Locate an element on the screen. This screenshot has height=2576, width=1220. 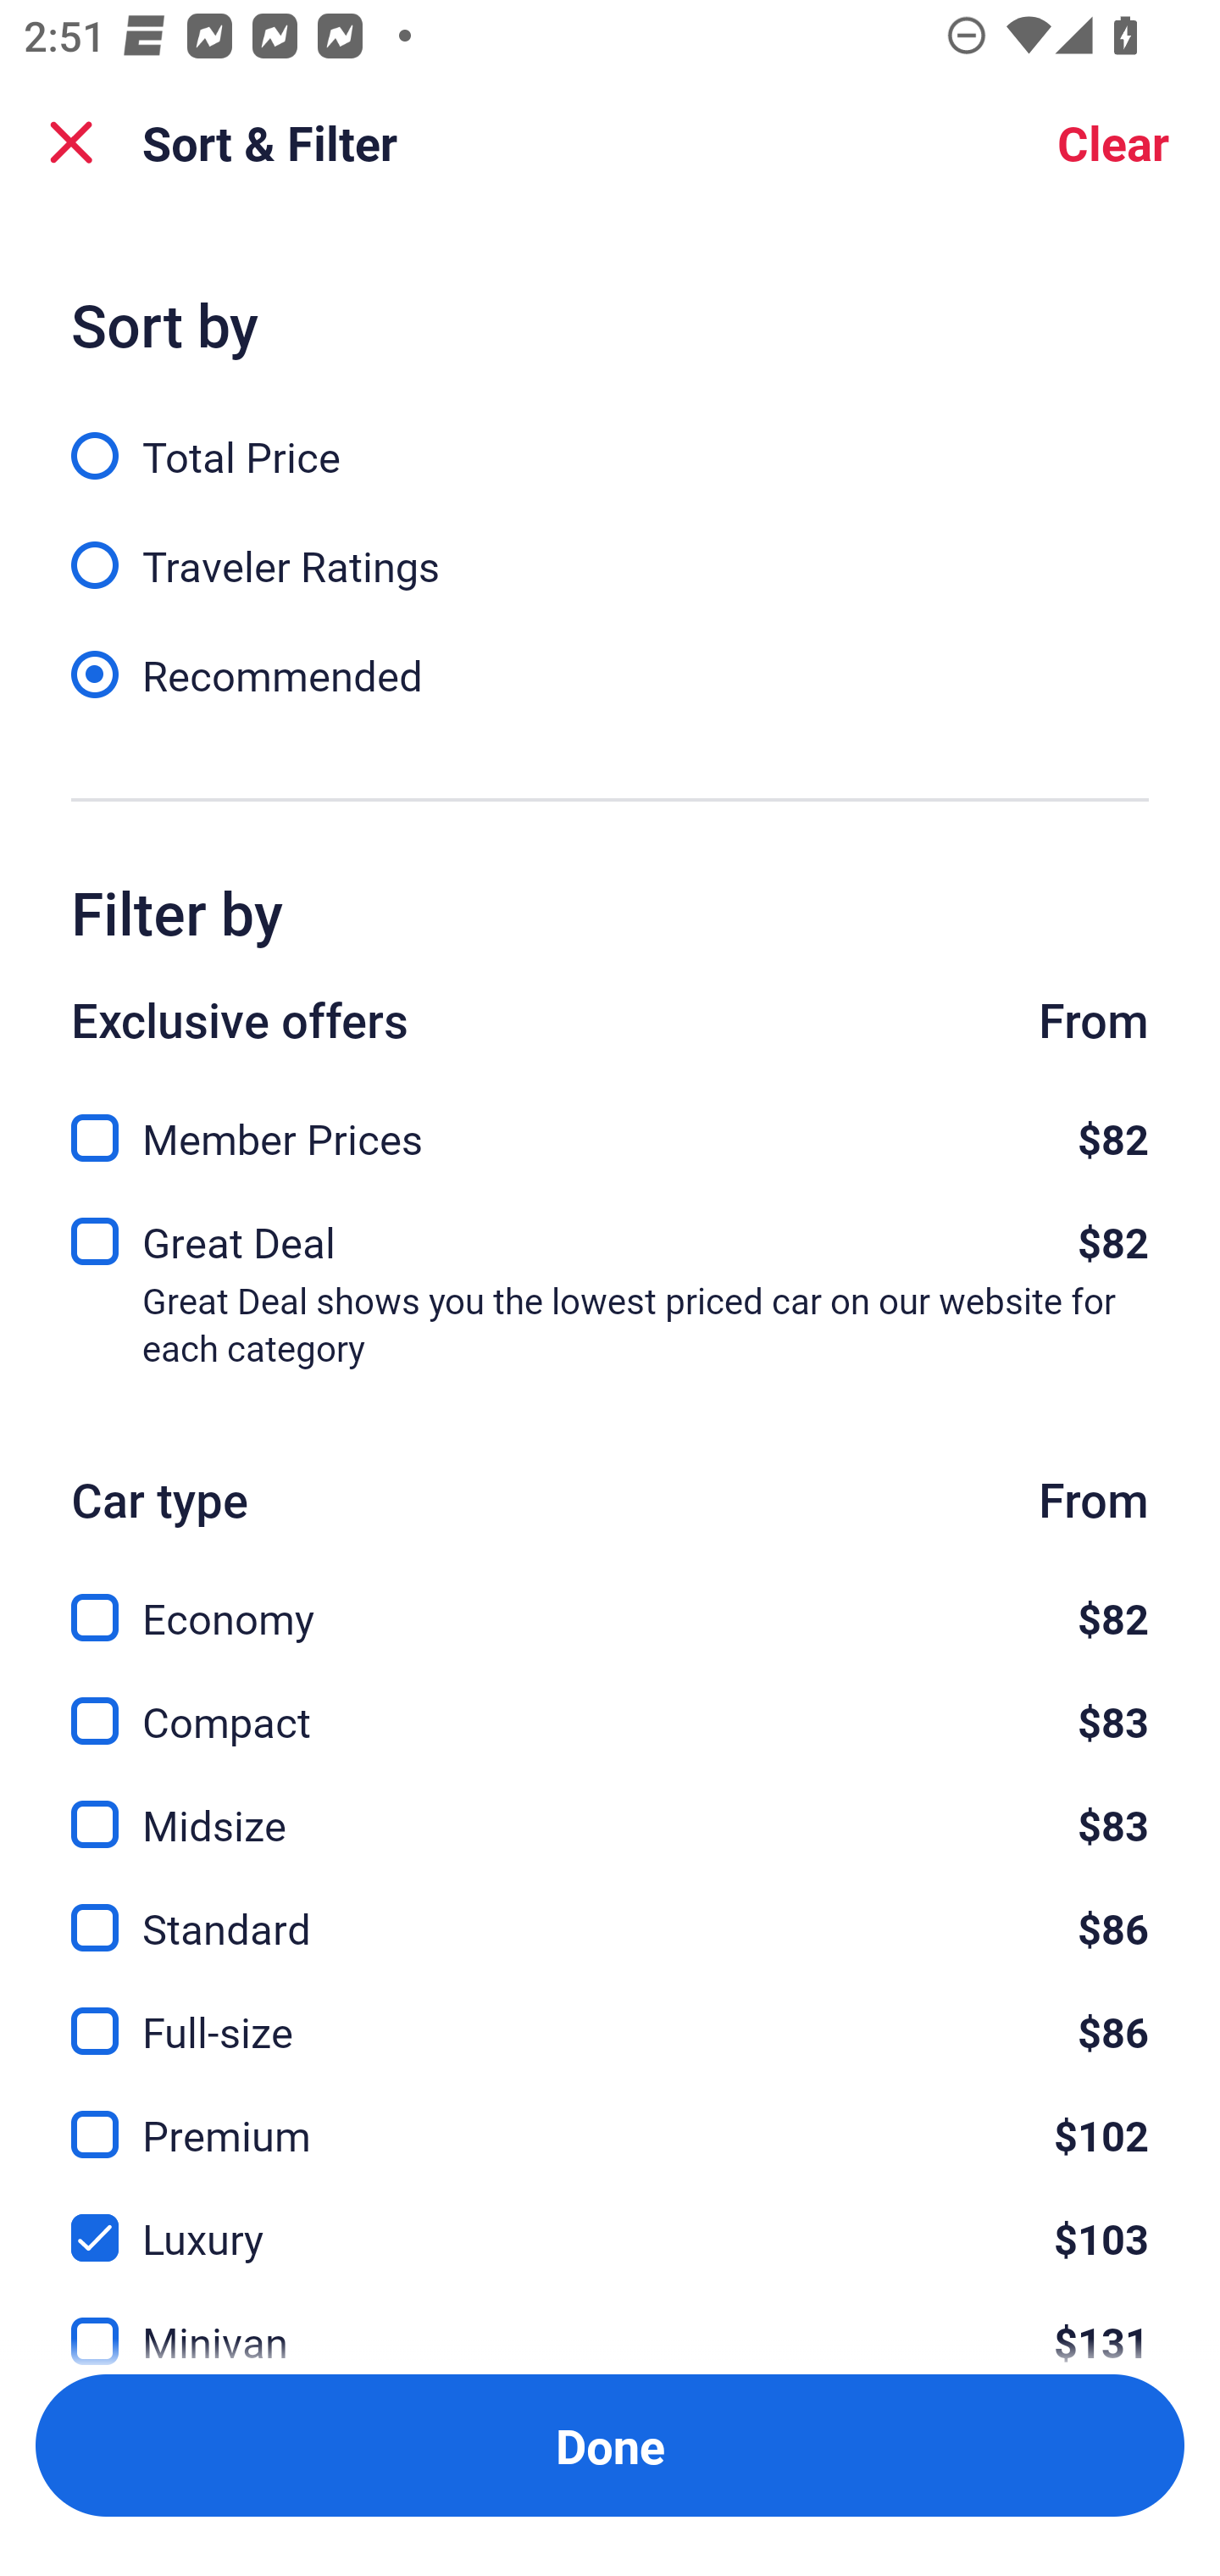
Standard, $86 Standard $86 is located at coordinates (610, 1908).